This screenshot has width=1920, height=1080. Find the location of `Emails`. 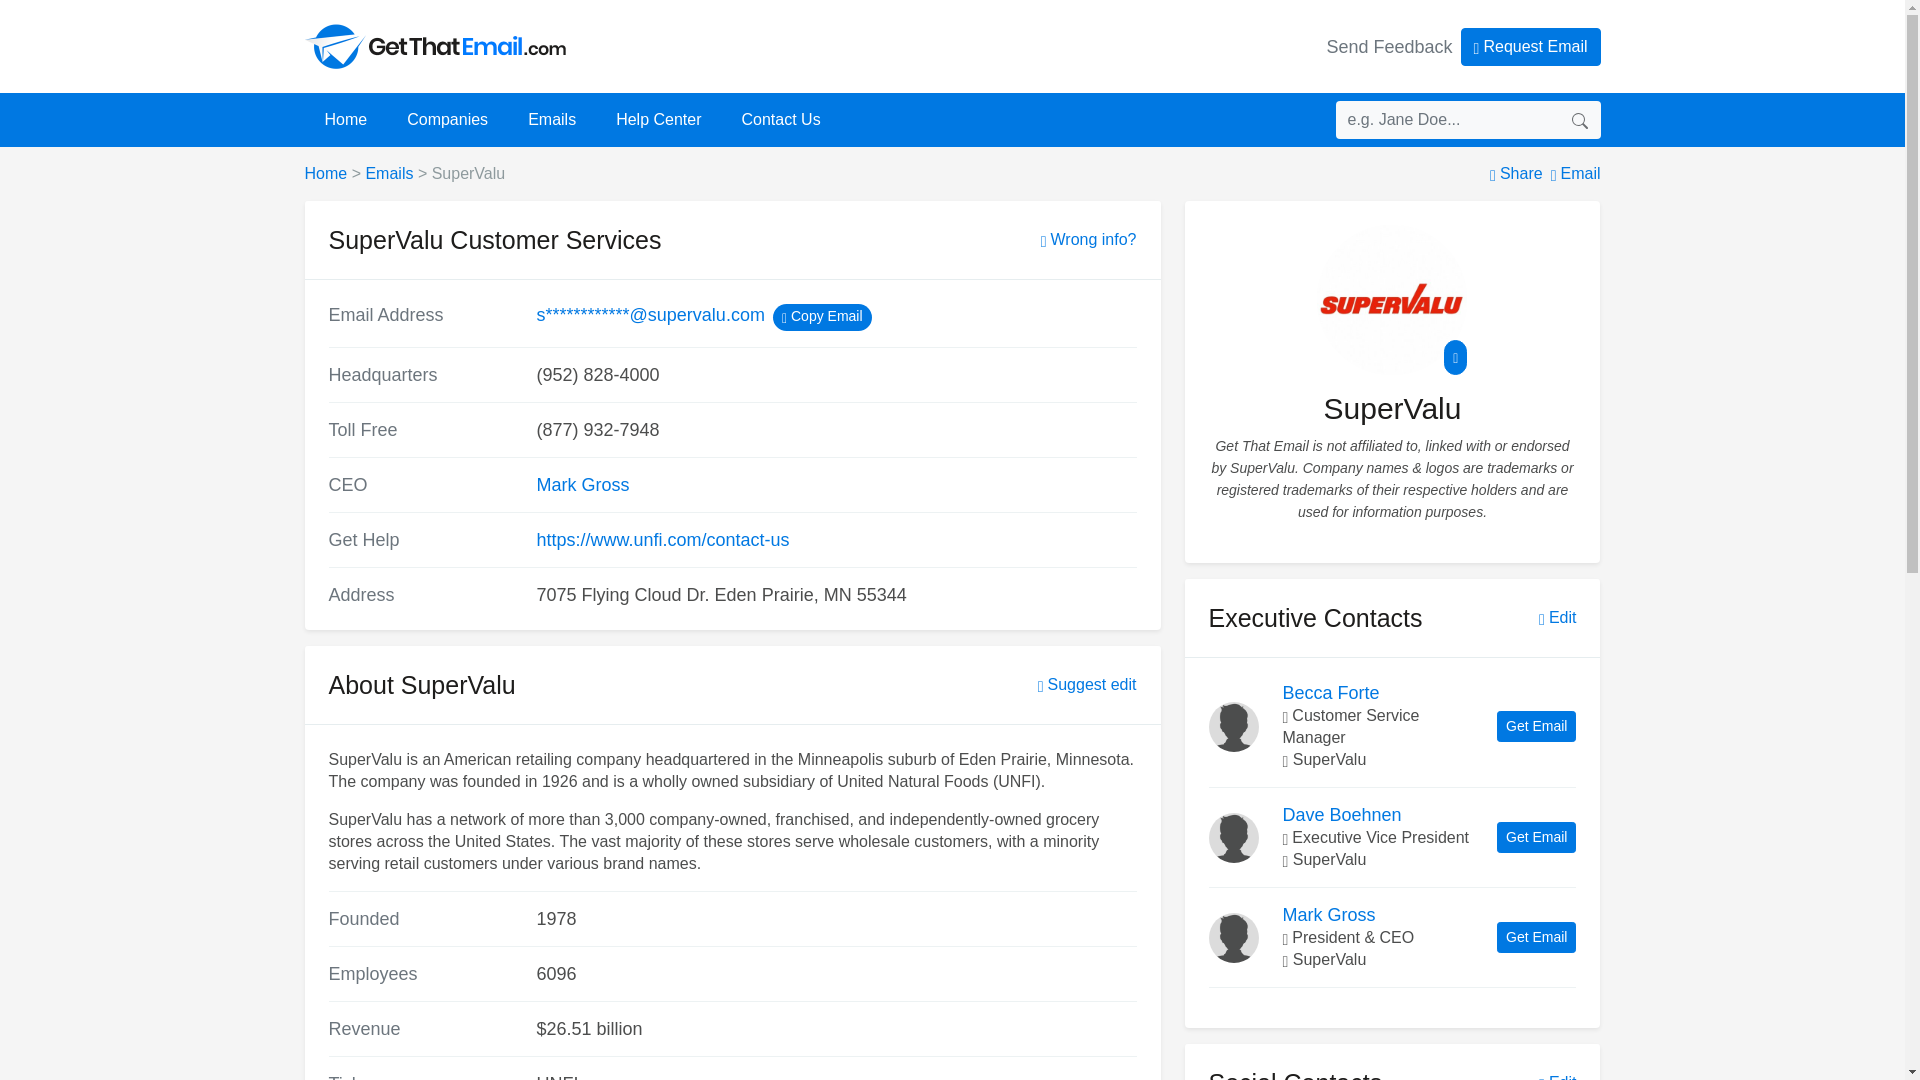

Emails is located at coordinates (388, 174).